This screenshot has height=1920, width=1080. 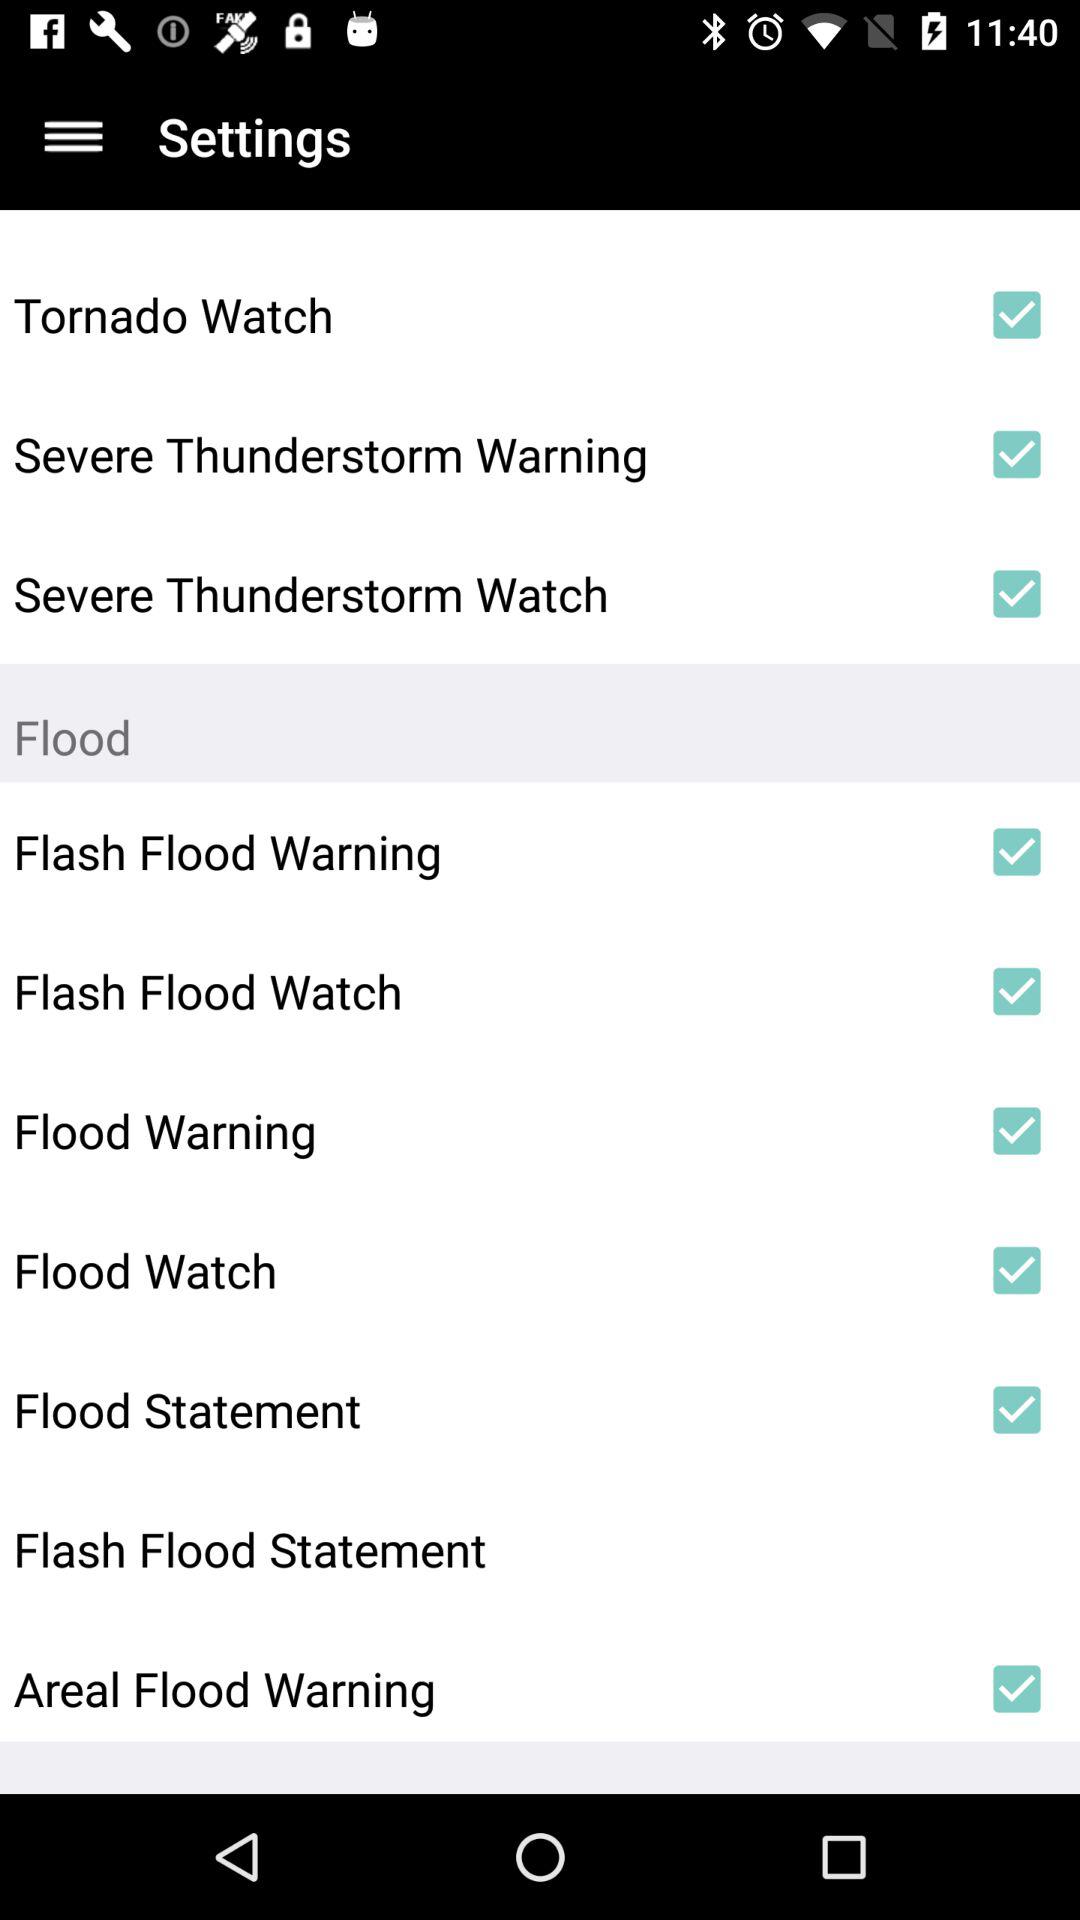 I want to click on open icon next to flash flood warning, so click(x=1016, y=852).